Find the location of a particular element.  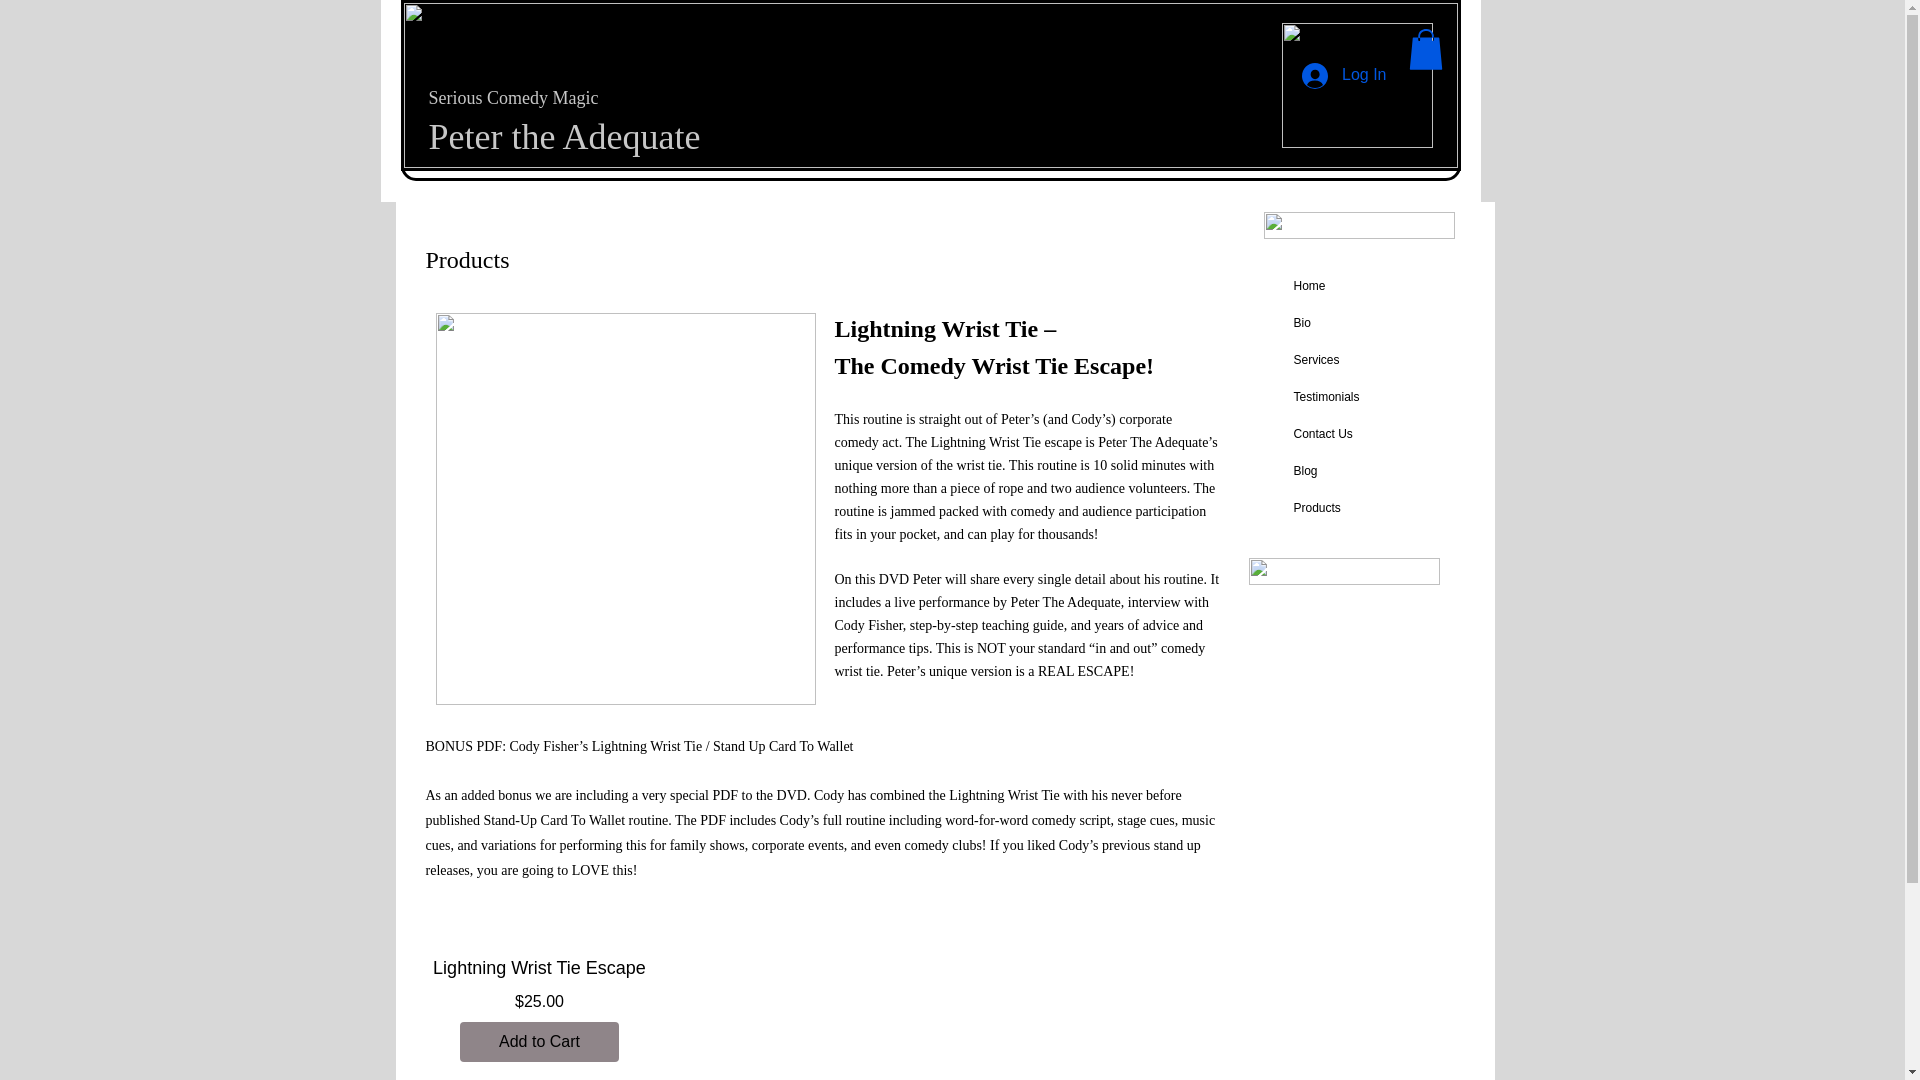

Products is located at coordinates (1318, 508).